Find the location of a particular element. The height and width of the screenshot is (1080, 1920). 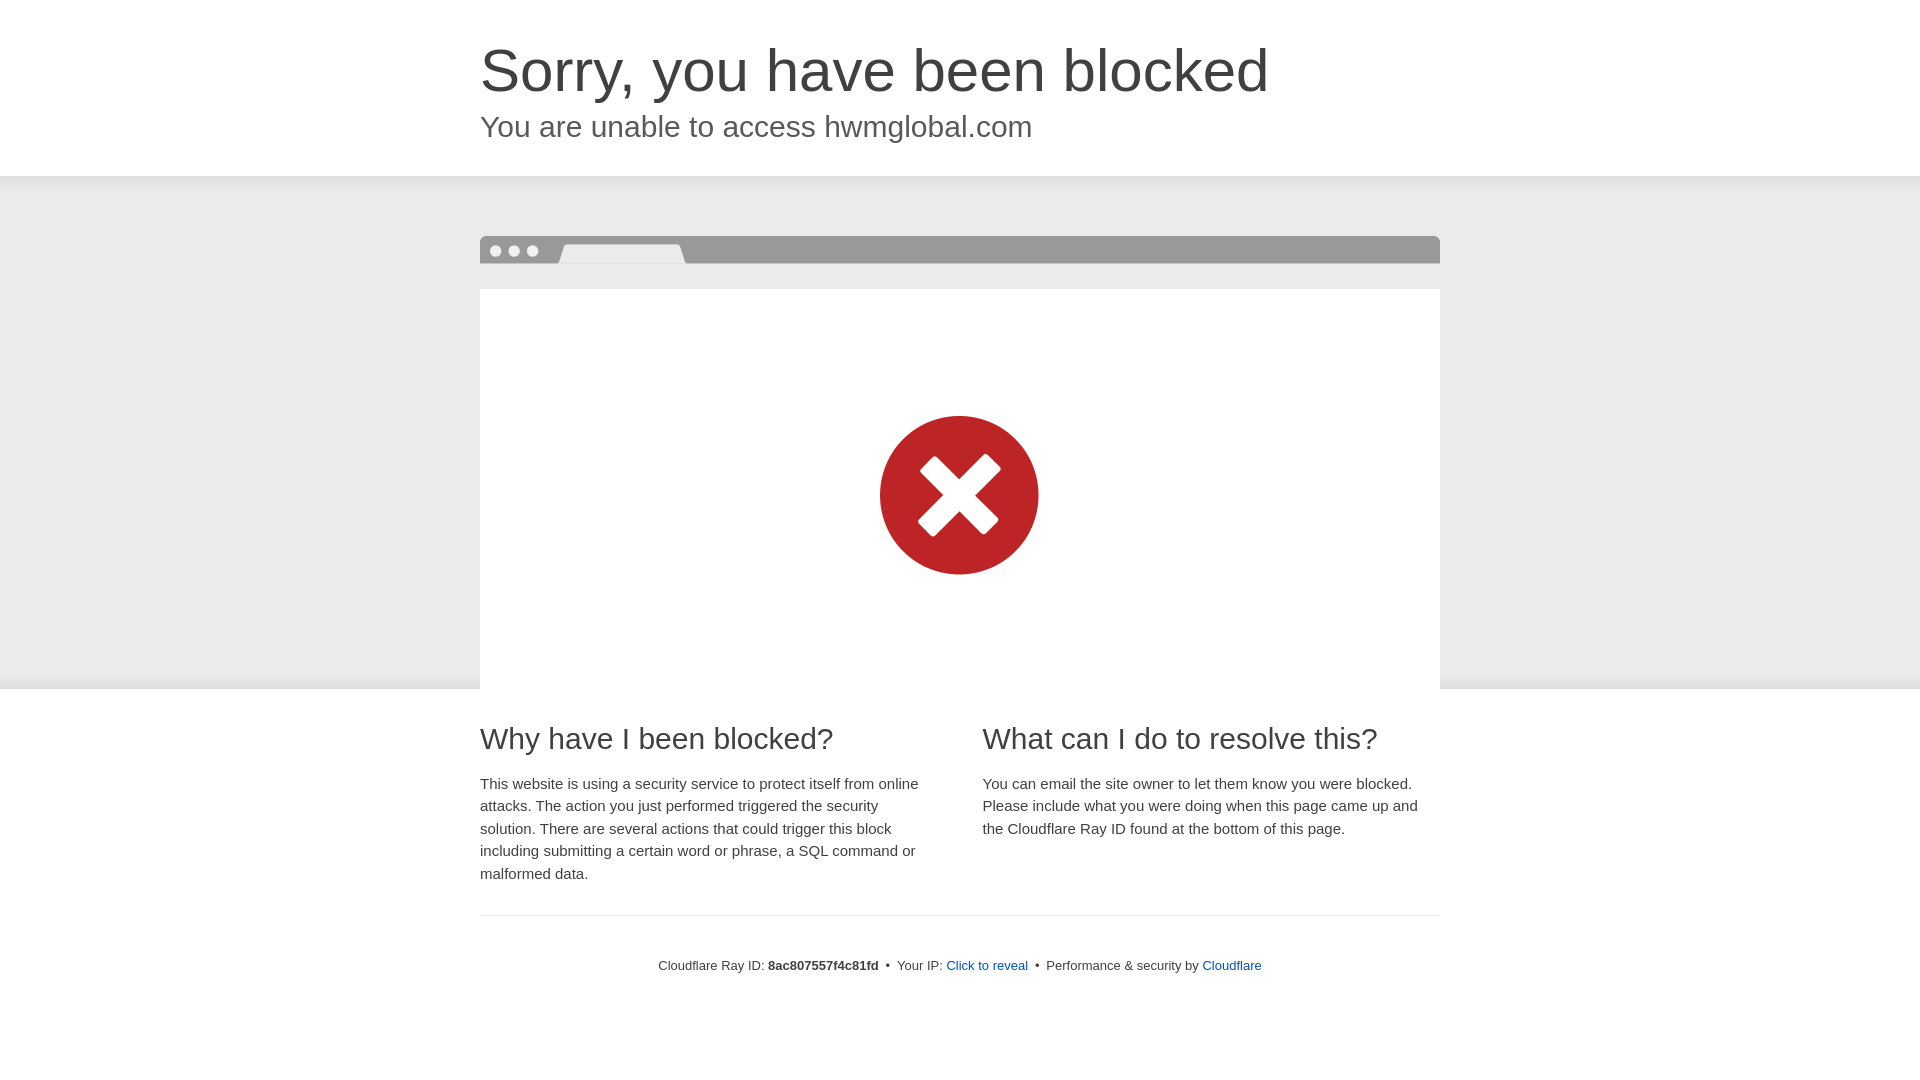

Cloudflare is located at coordinates (1231, 965).